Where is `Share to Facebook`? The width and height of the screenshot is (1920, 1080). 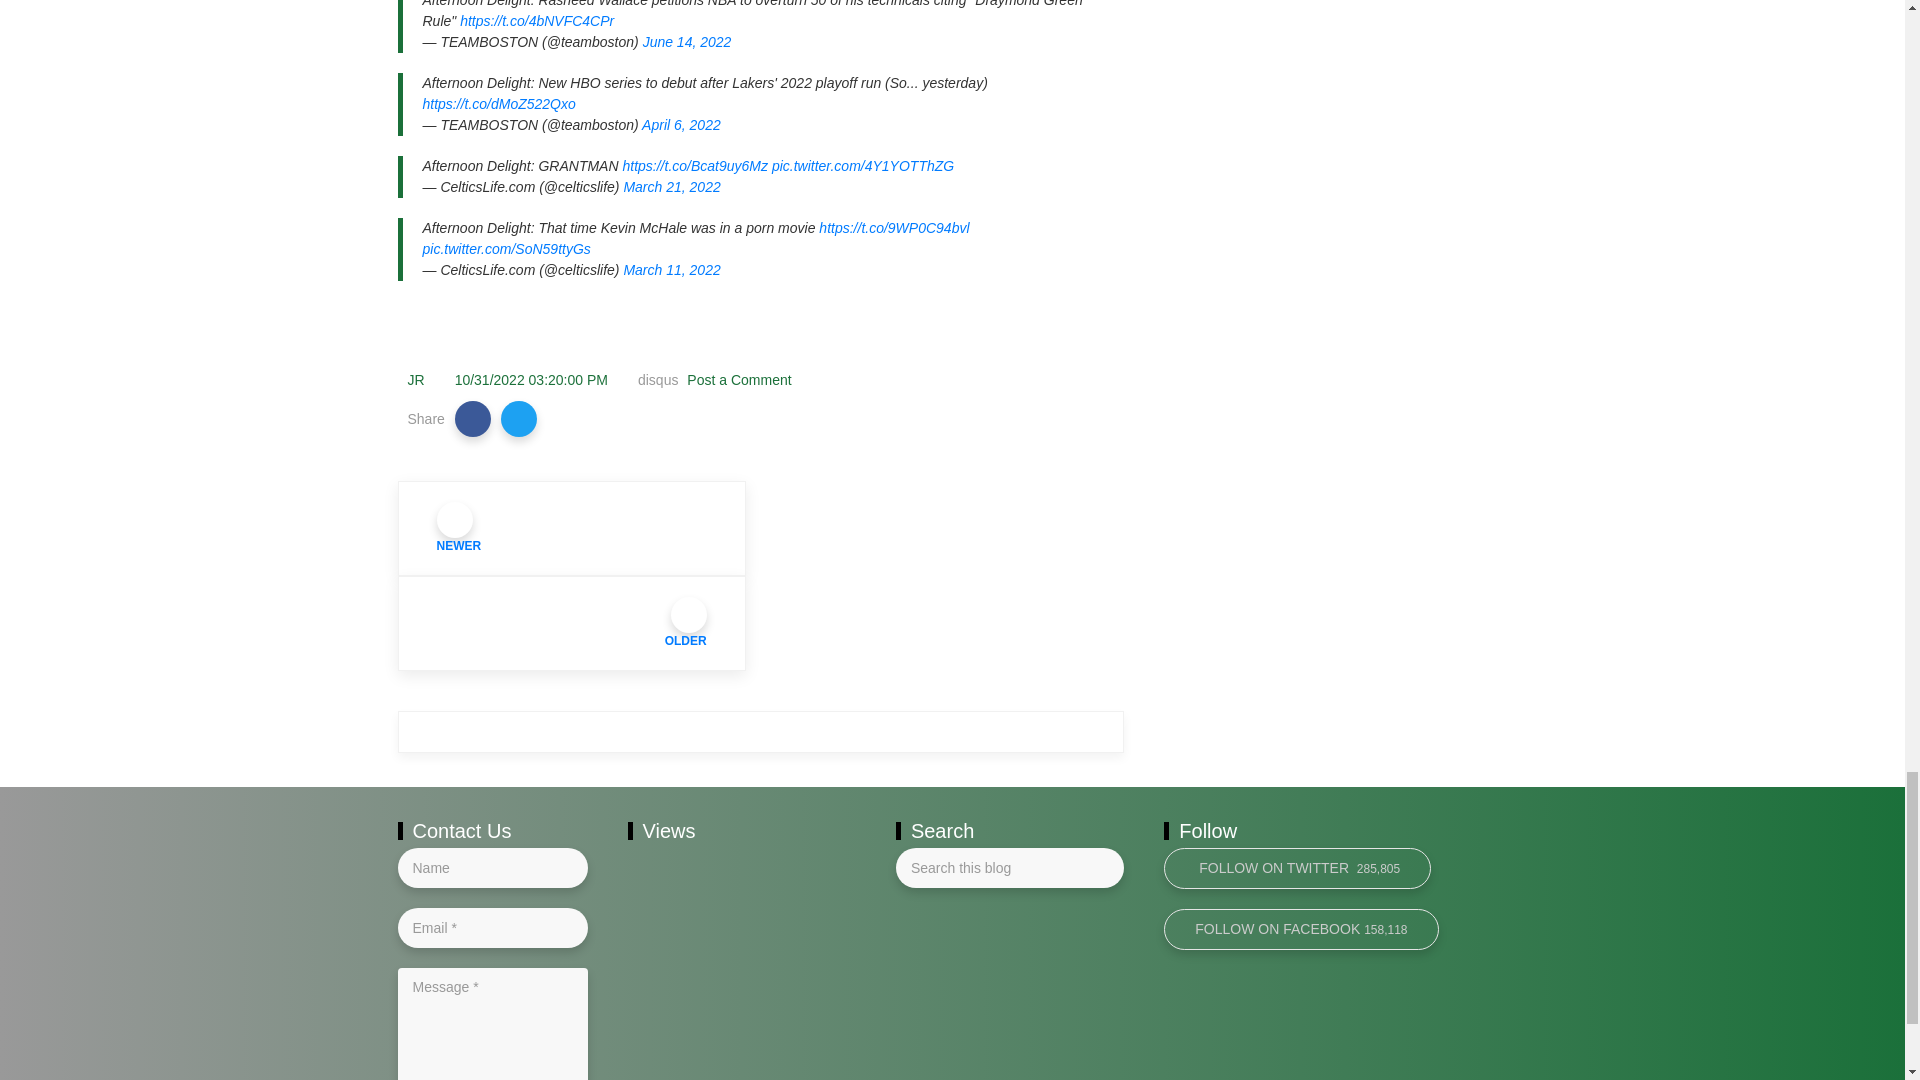
Share to Facebook is located at coordinates (473, 418).